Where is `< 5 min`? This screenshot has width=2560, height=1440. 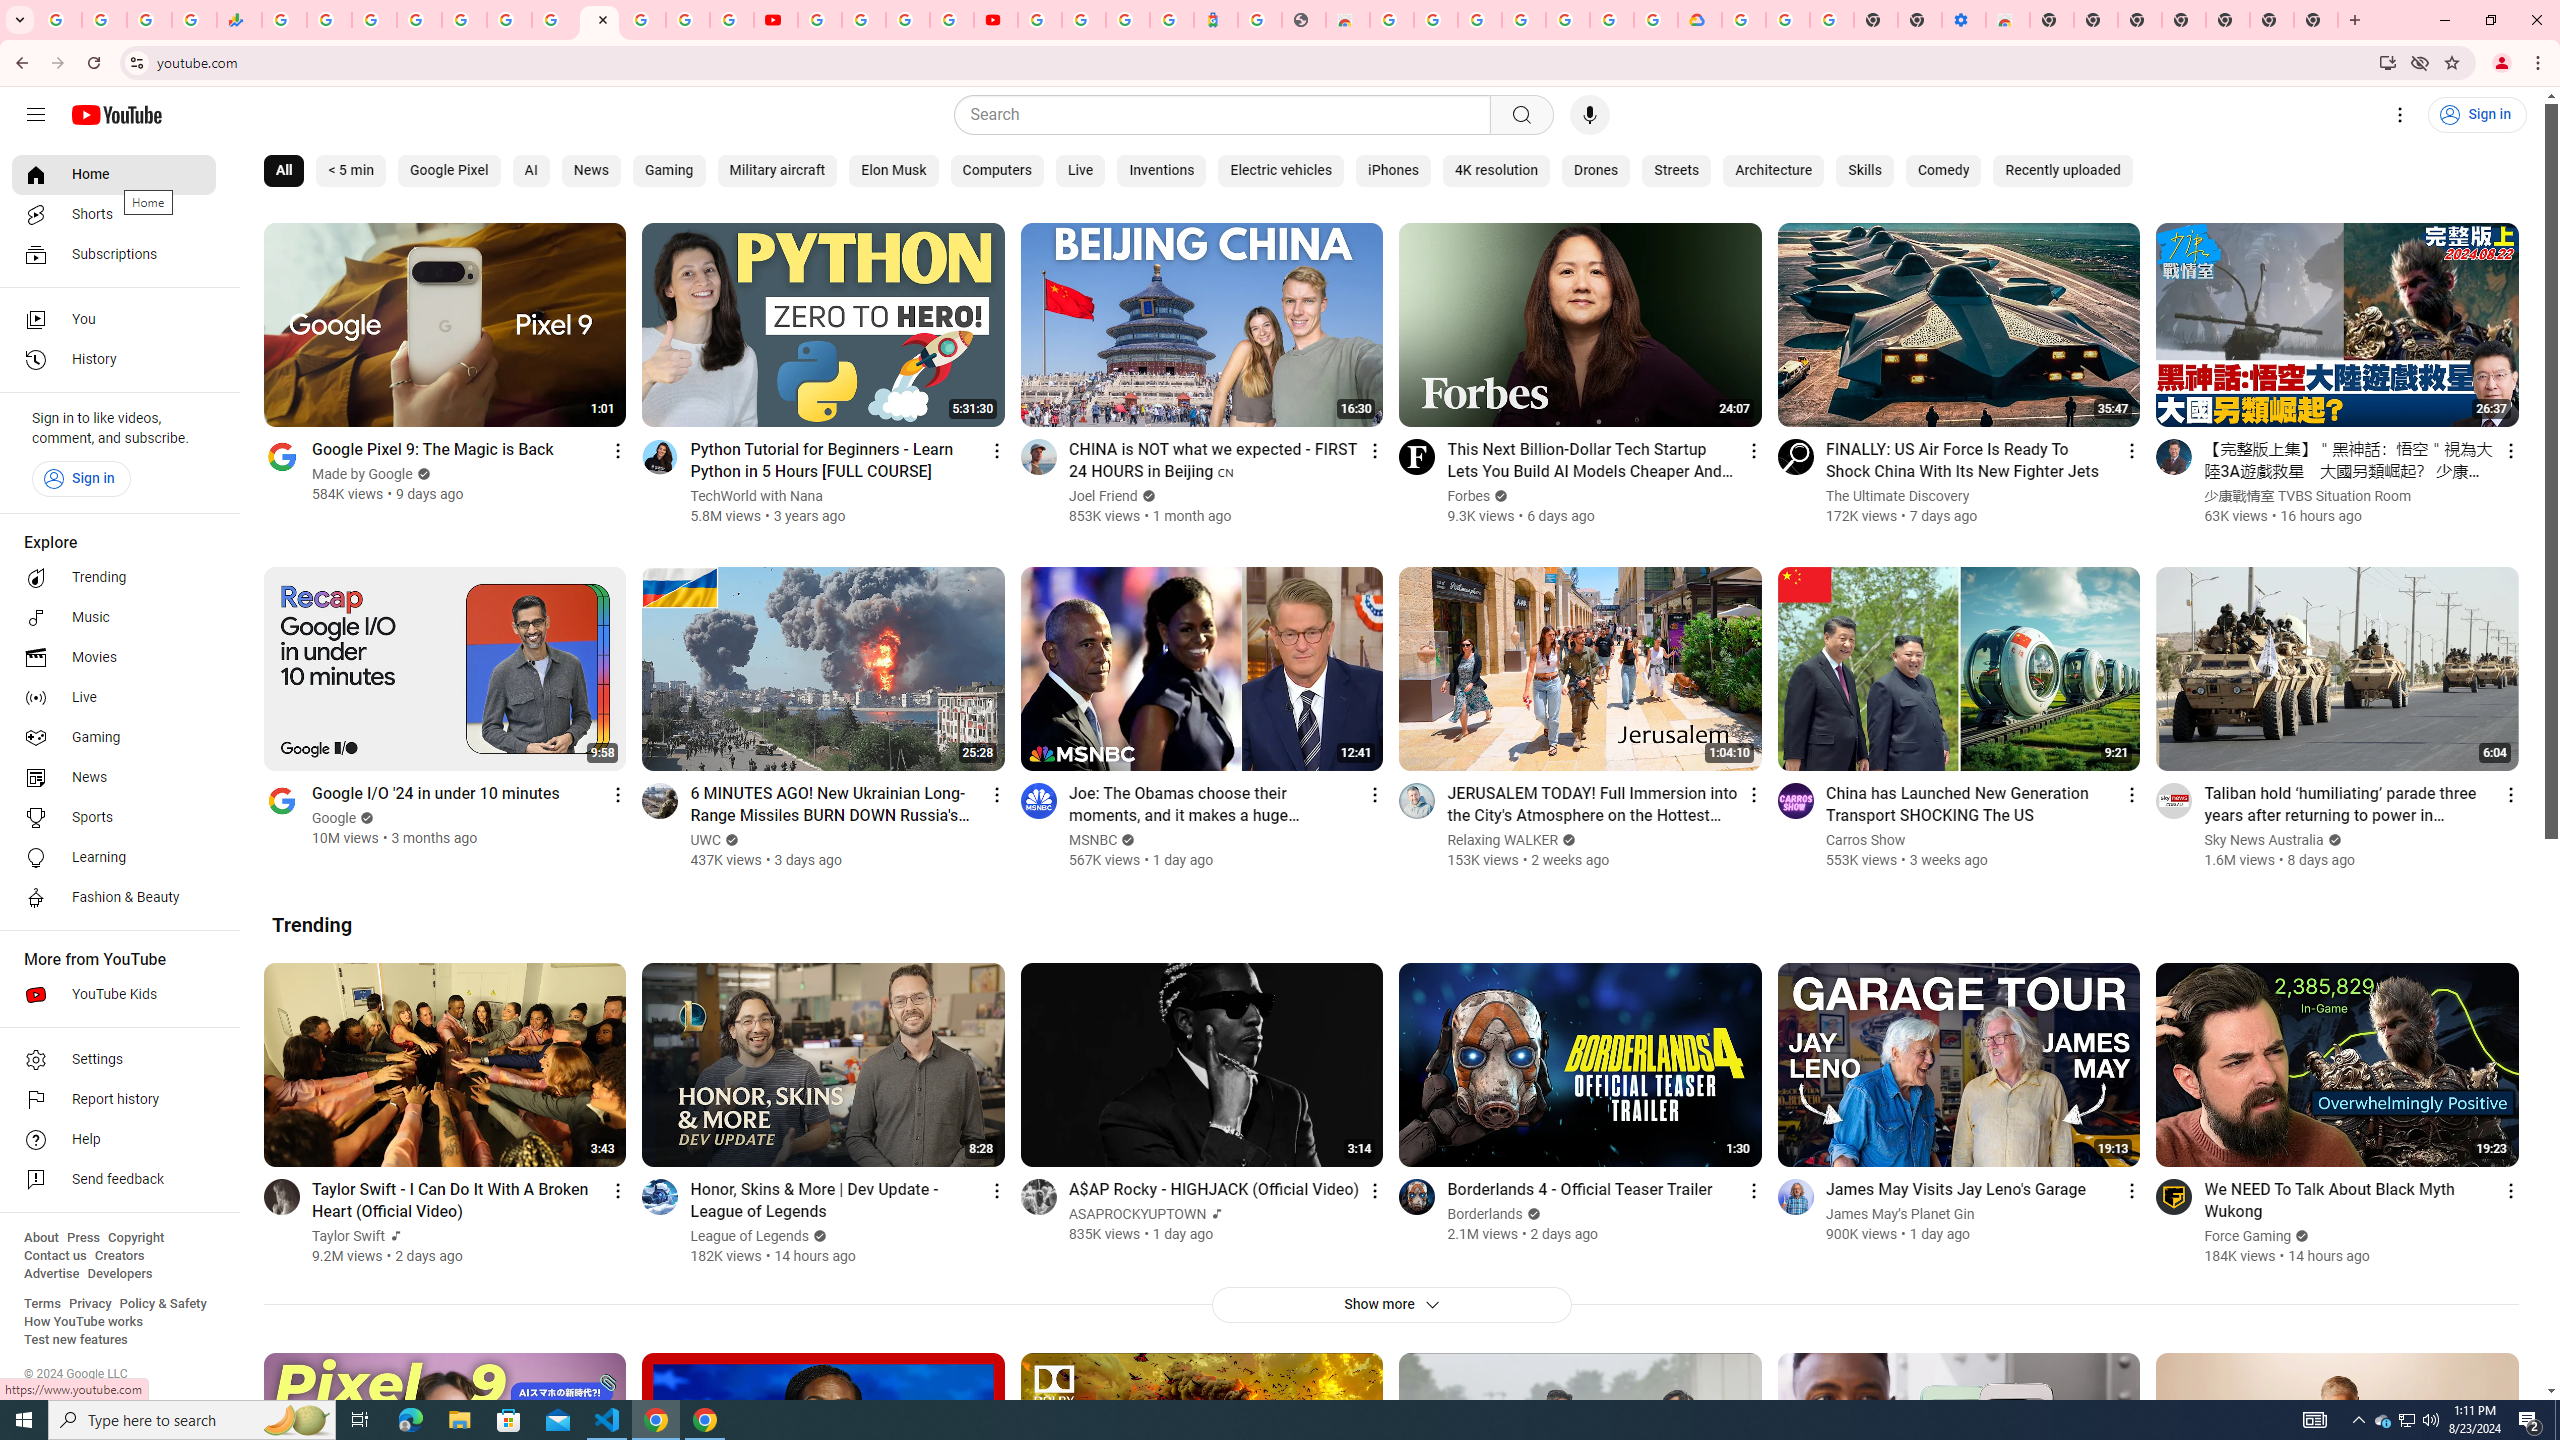
< 5 min is located at coordinates (350, 171).